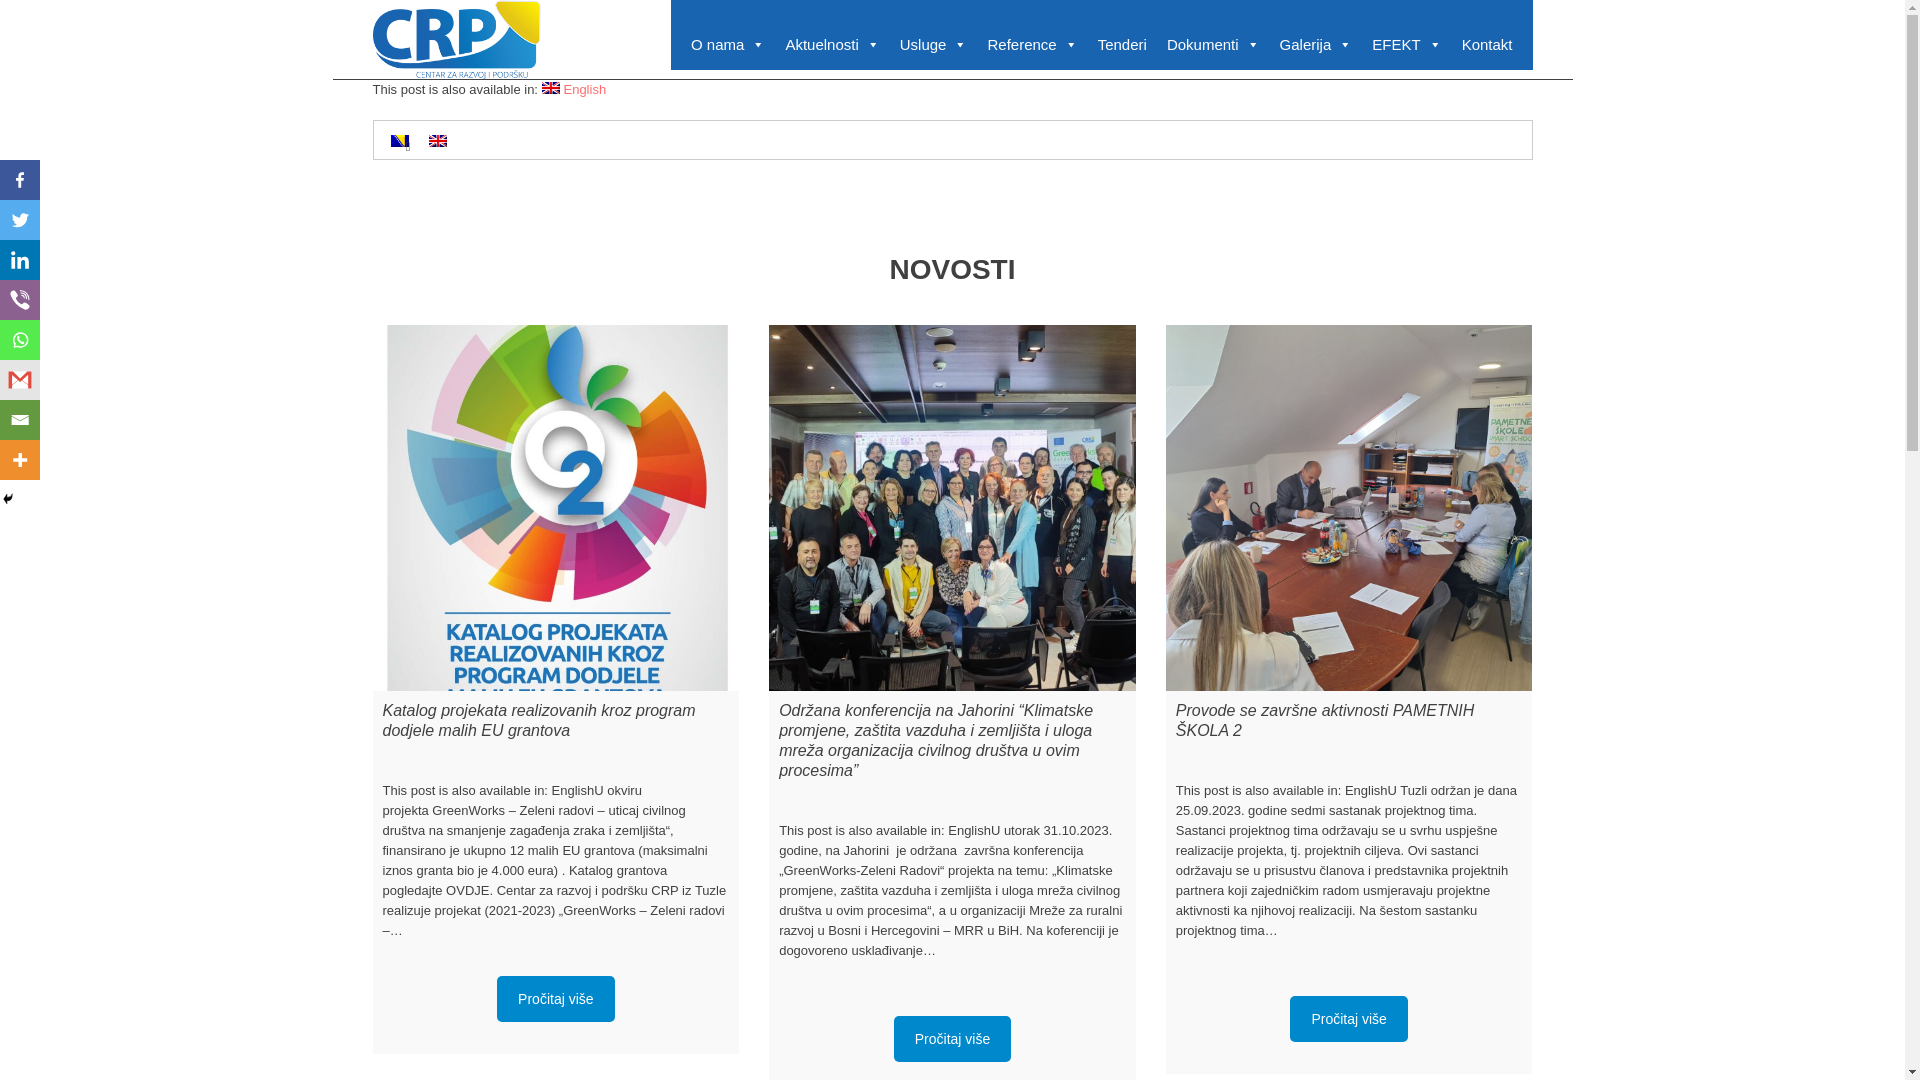 Image resolution: width=1920 pixels, height=1080 pixels. What do you see at coordinates (20, 340) in the screenshot?
I see `Whatsapp` at bounding box center [20, 340].